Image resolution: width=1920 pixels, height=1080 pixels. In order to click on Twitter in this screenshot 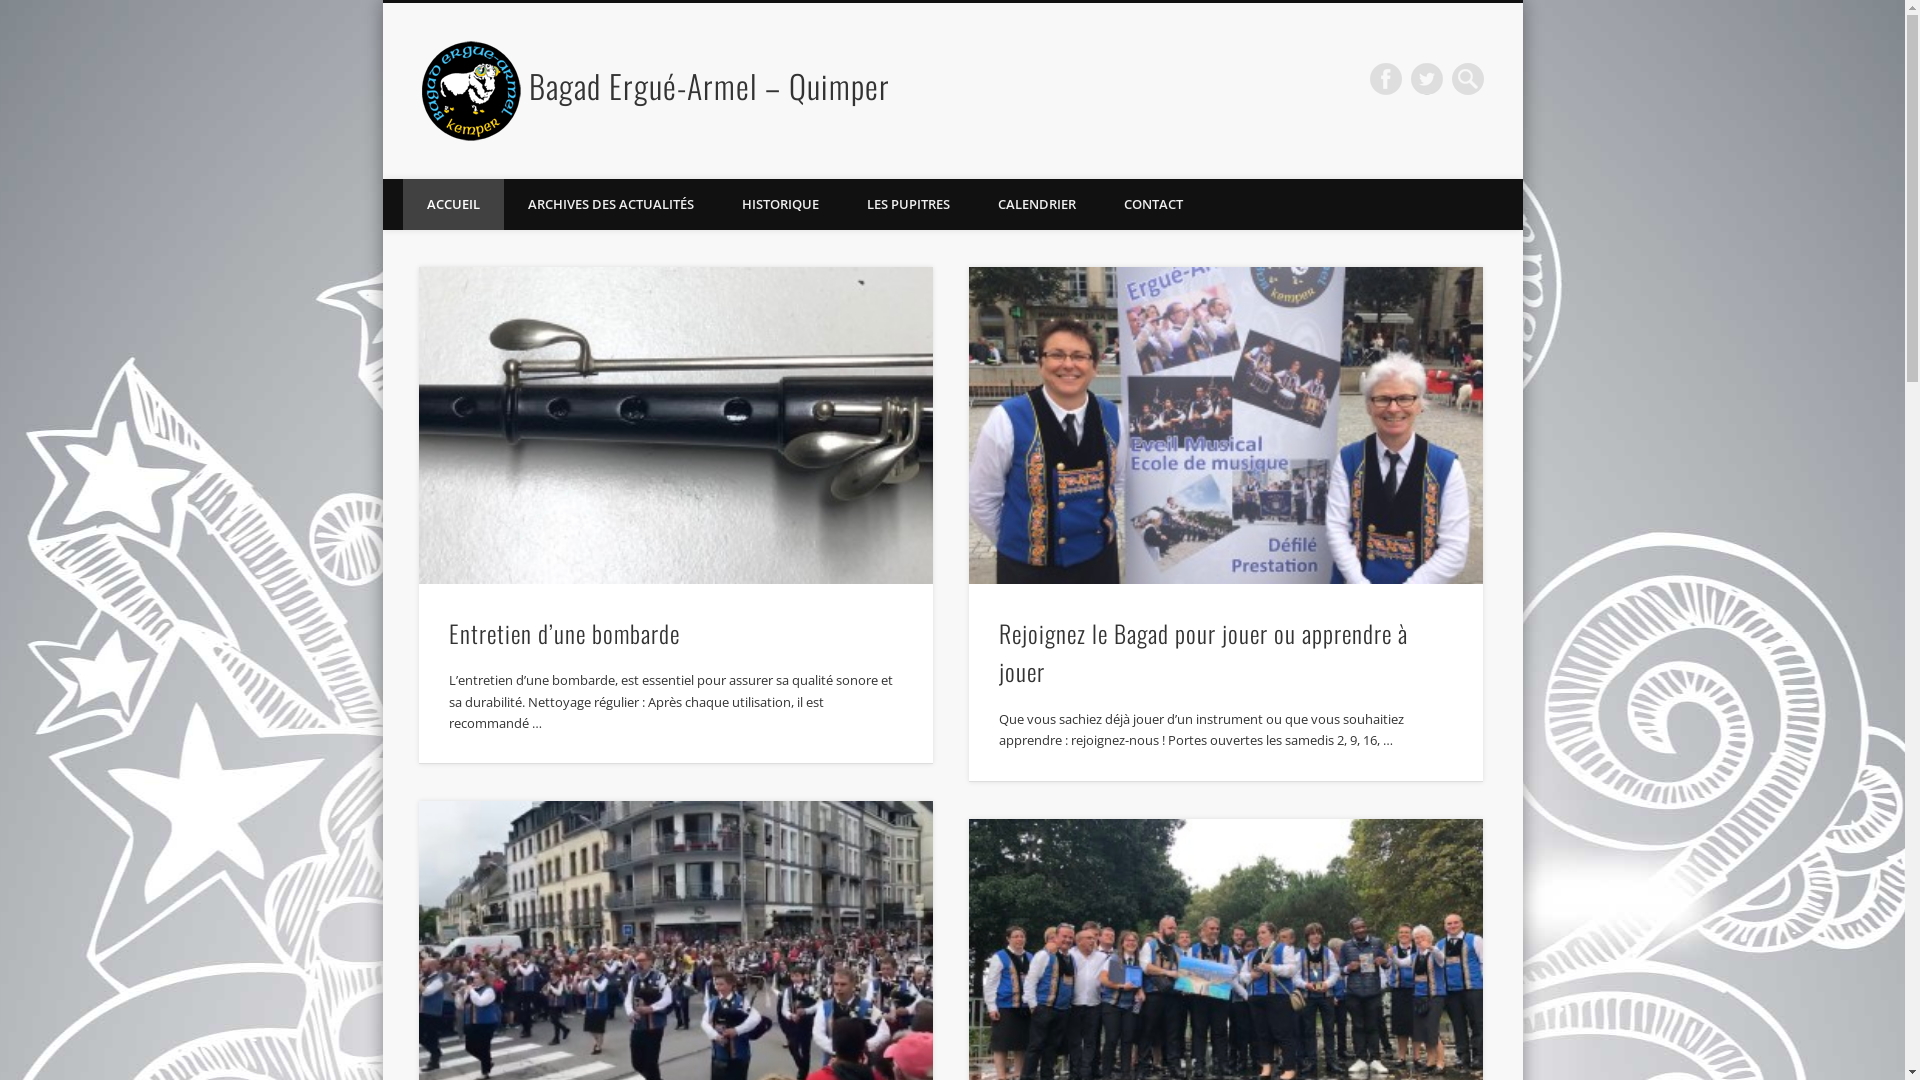, I will do `click(1427, 79)`.